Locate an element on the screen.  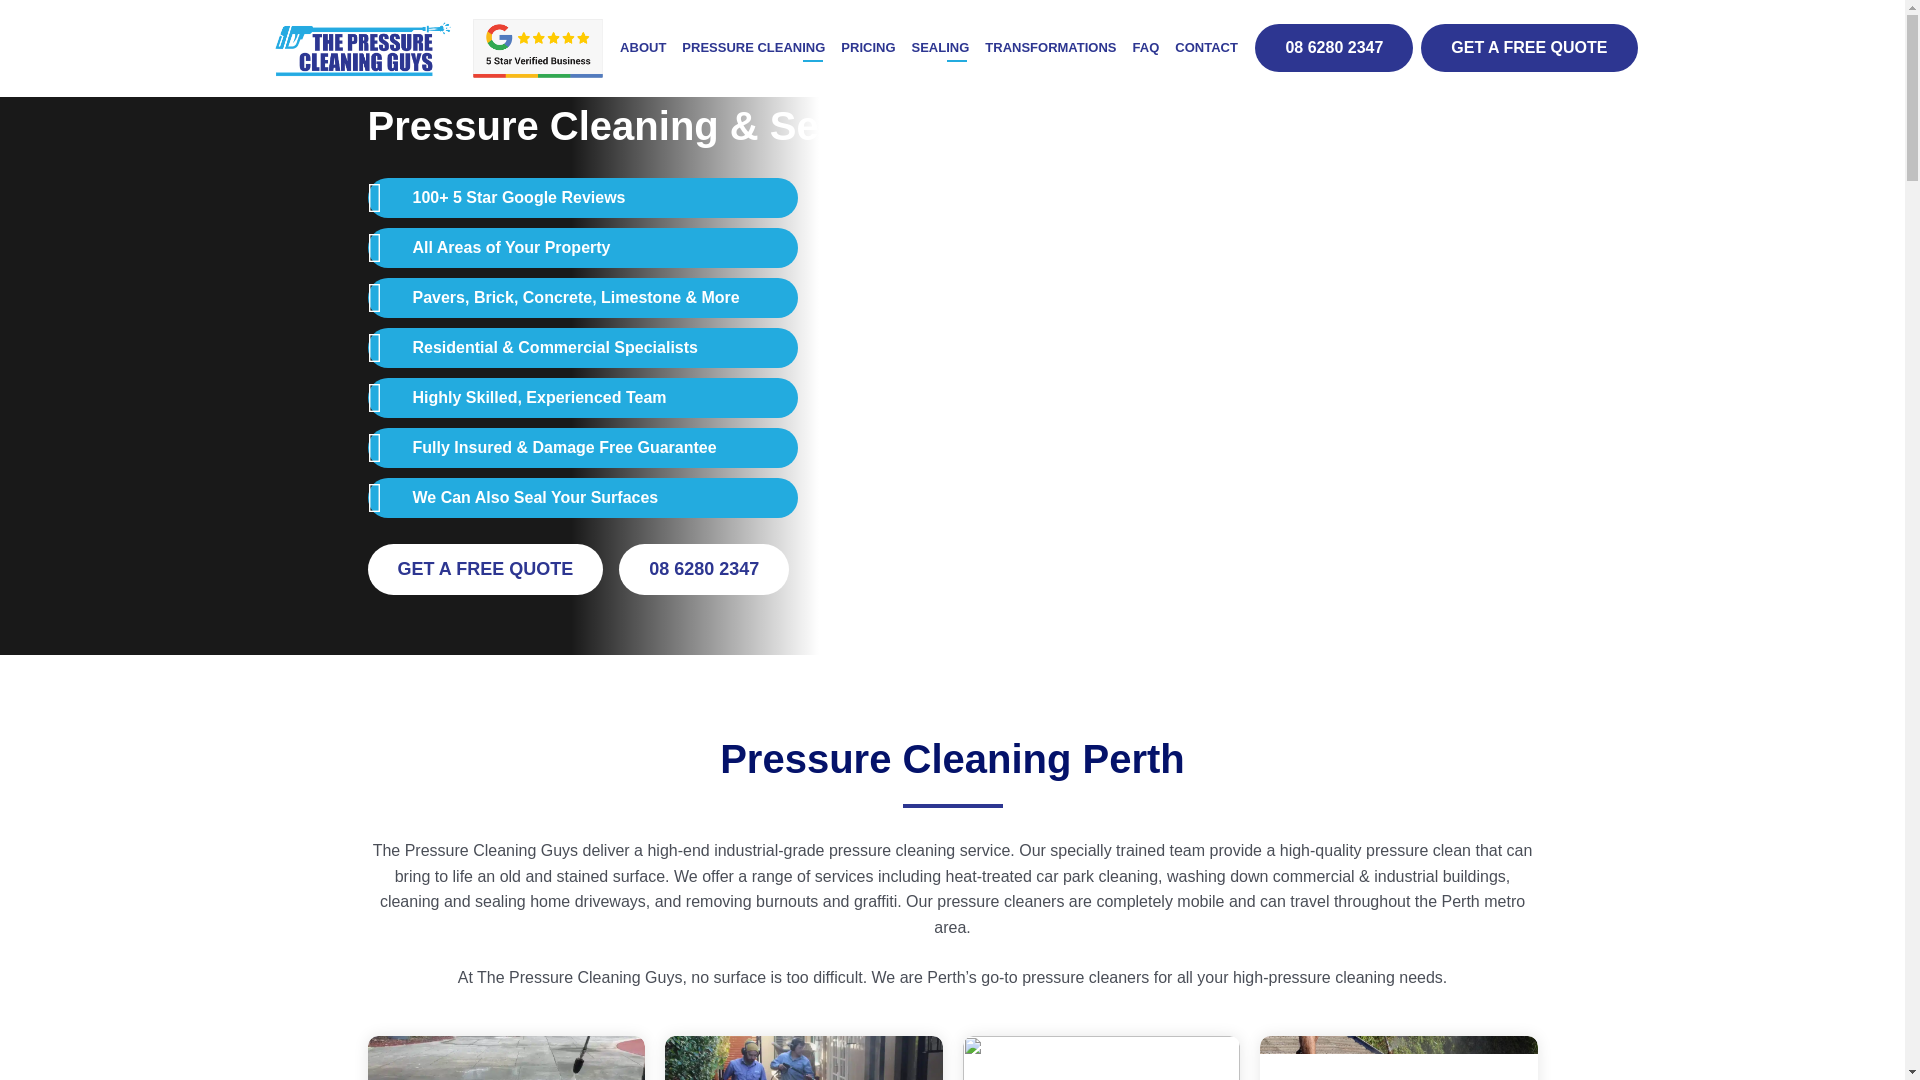
TRANSFORMATIONS is located at coordinates (1050, 48).